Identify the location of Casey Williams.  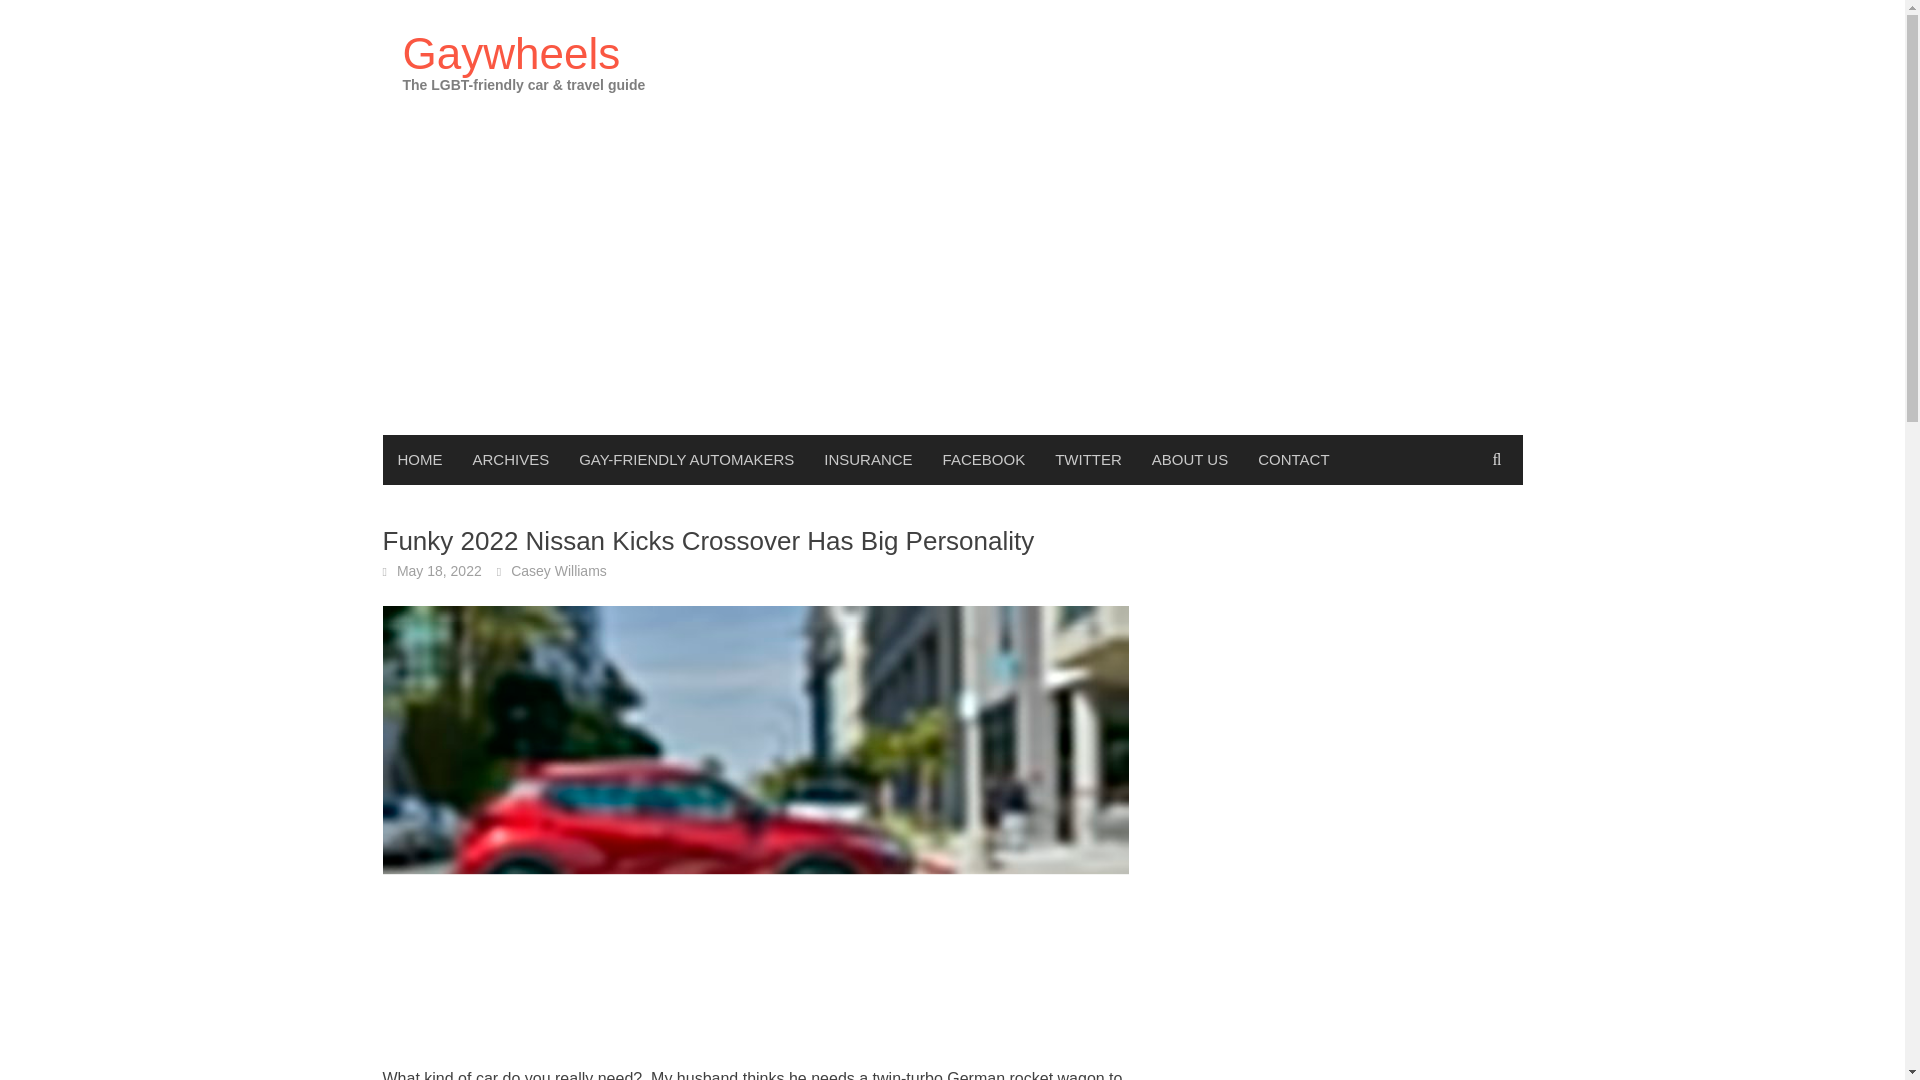
(558, 570).